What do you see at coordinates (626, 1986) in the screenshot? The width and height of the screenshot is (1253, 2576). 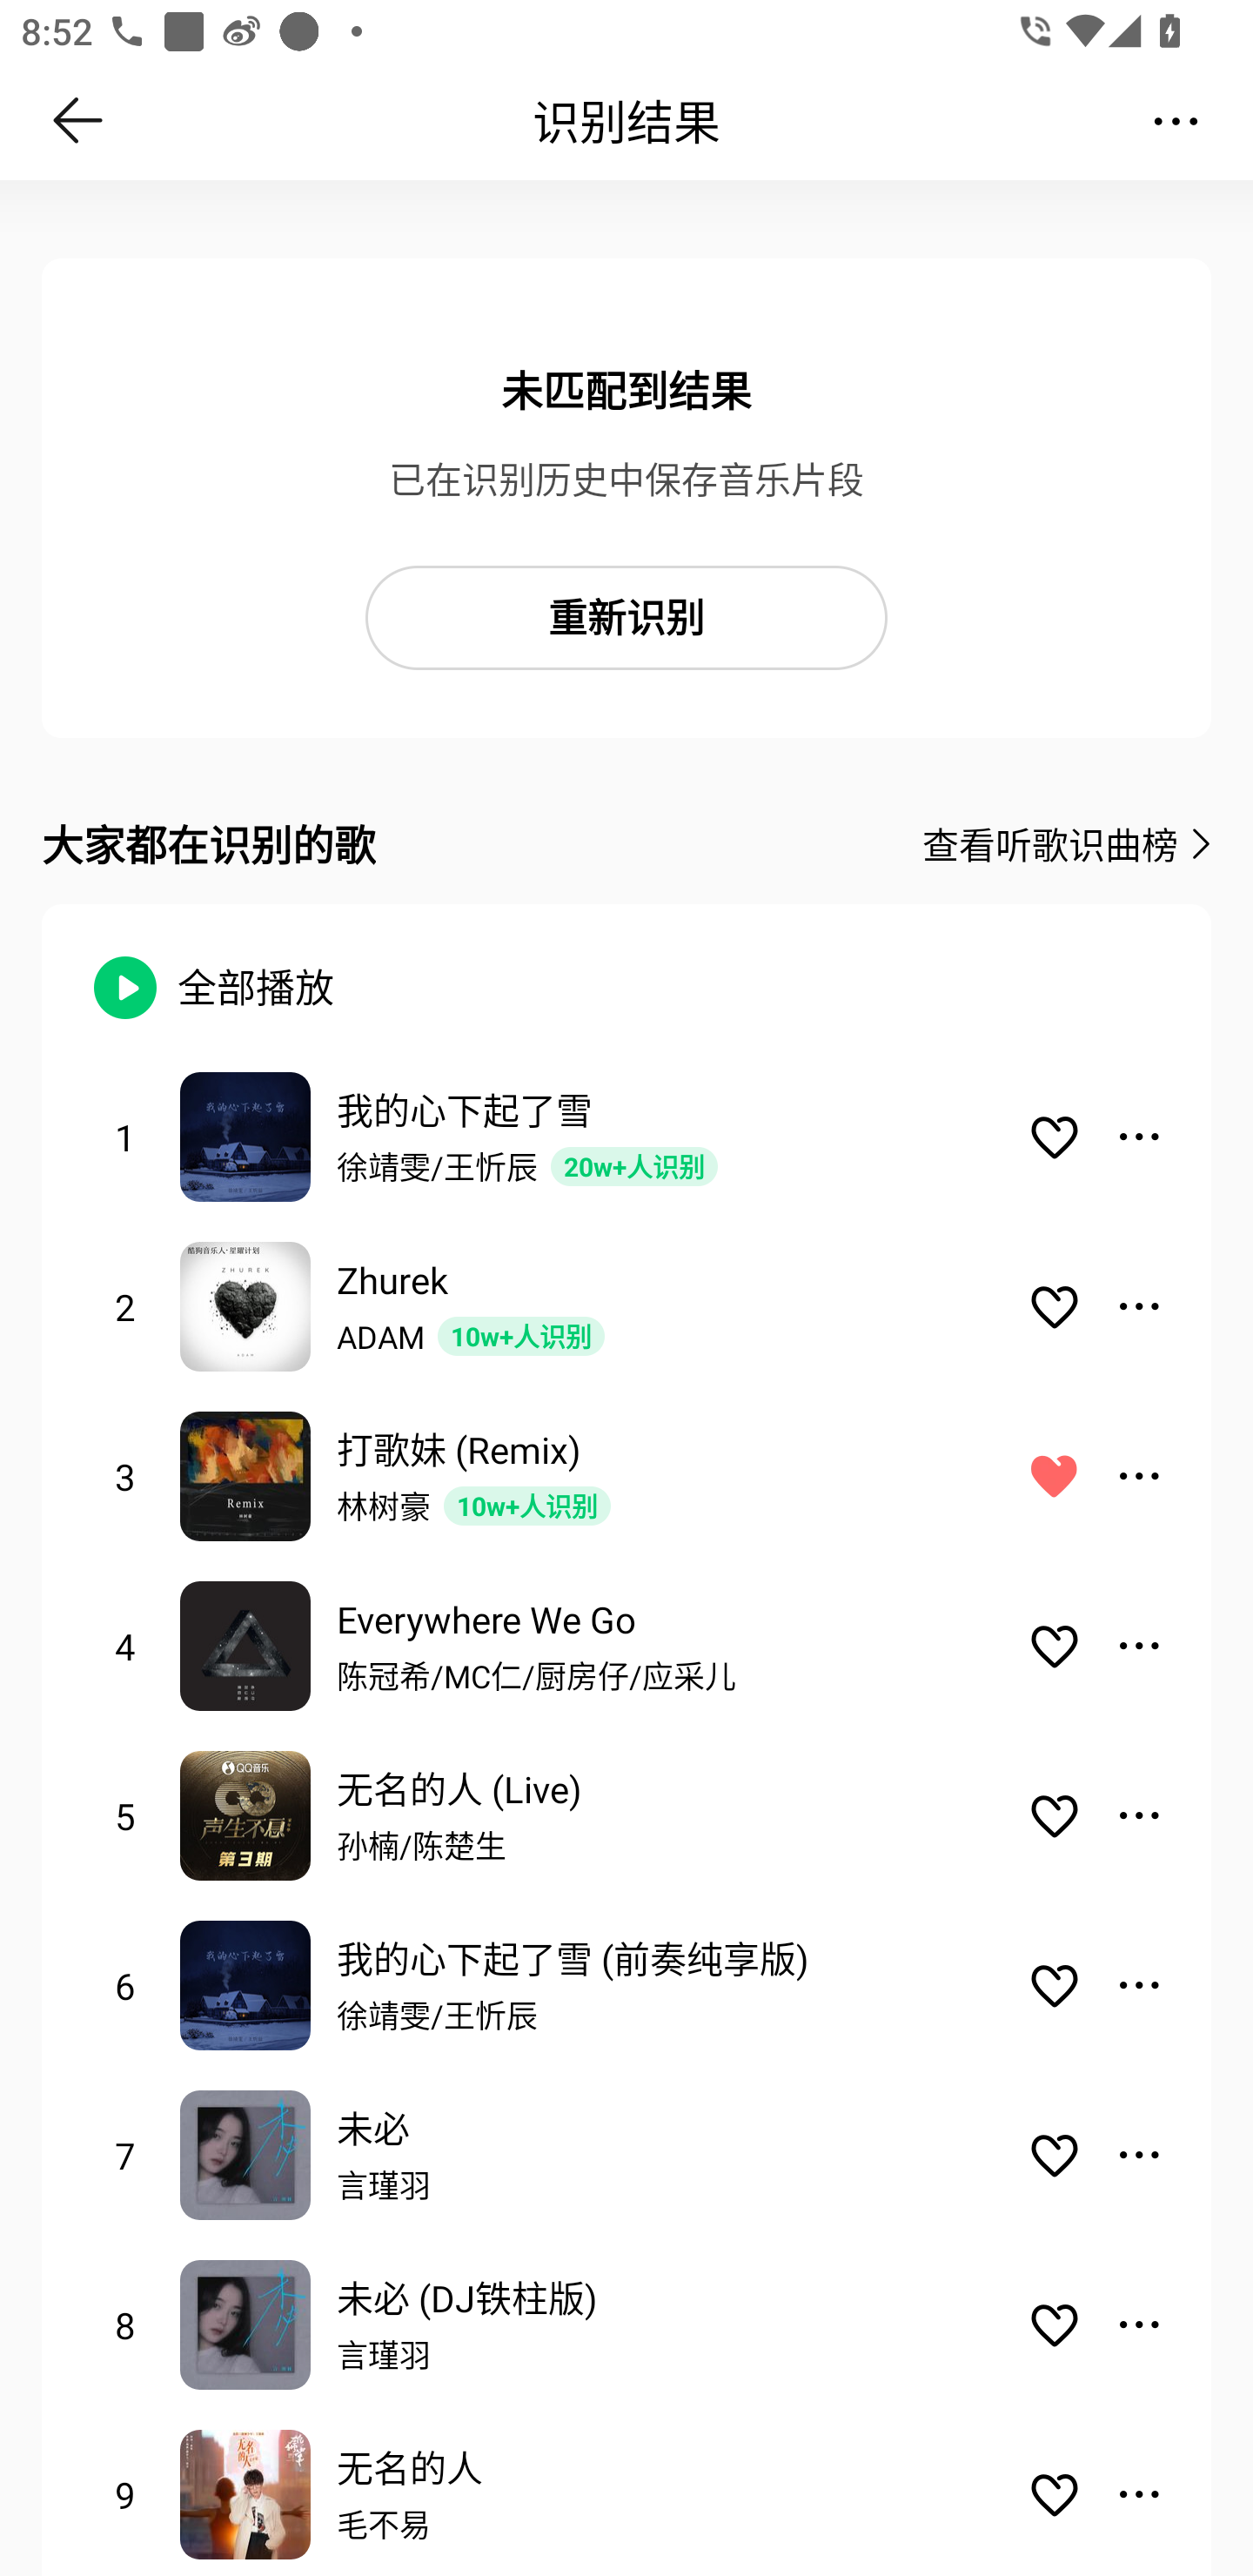 I see `6 我的心下起了雪 (前奏纯享版) 徐靖雯/王忻辰` at bounding box center [626, 1986].